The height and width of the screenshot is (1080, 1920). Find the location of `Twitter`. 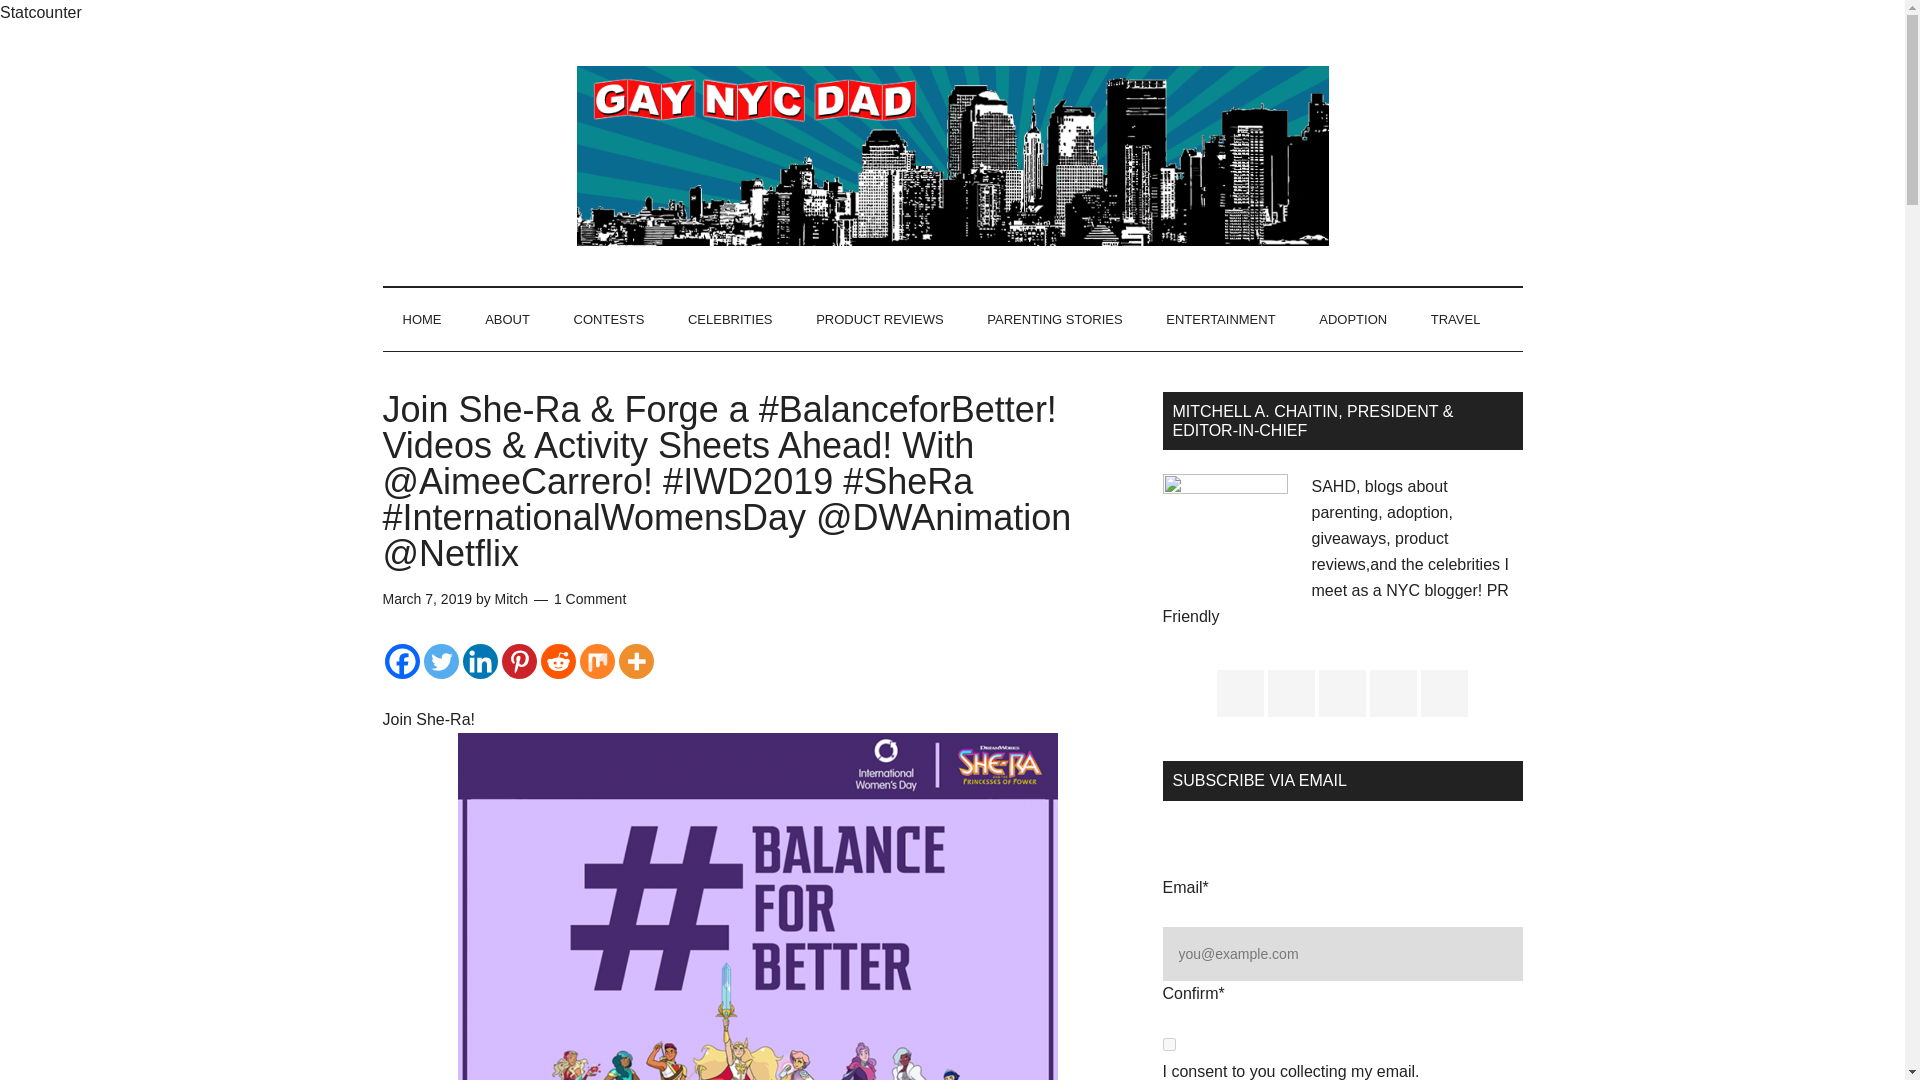

Twitter is located at coordinates (441, 661).